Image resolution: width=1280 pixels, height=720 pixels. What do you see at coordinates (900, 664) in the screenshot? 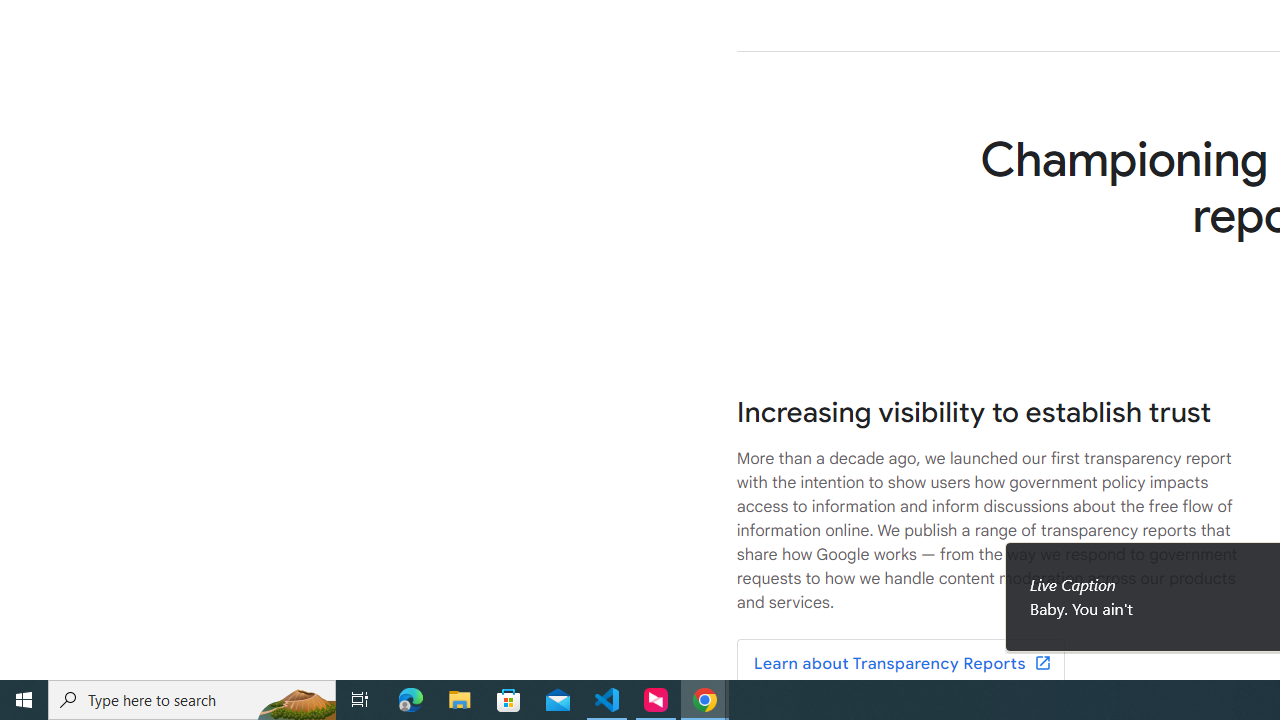
I see `Go to Transparency Report About web page` at bounding box center [900, 664].